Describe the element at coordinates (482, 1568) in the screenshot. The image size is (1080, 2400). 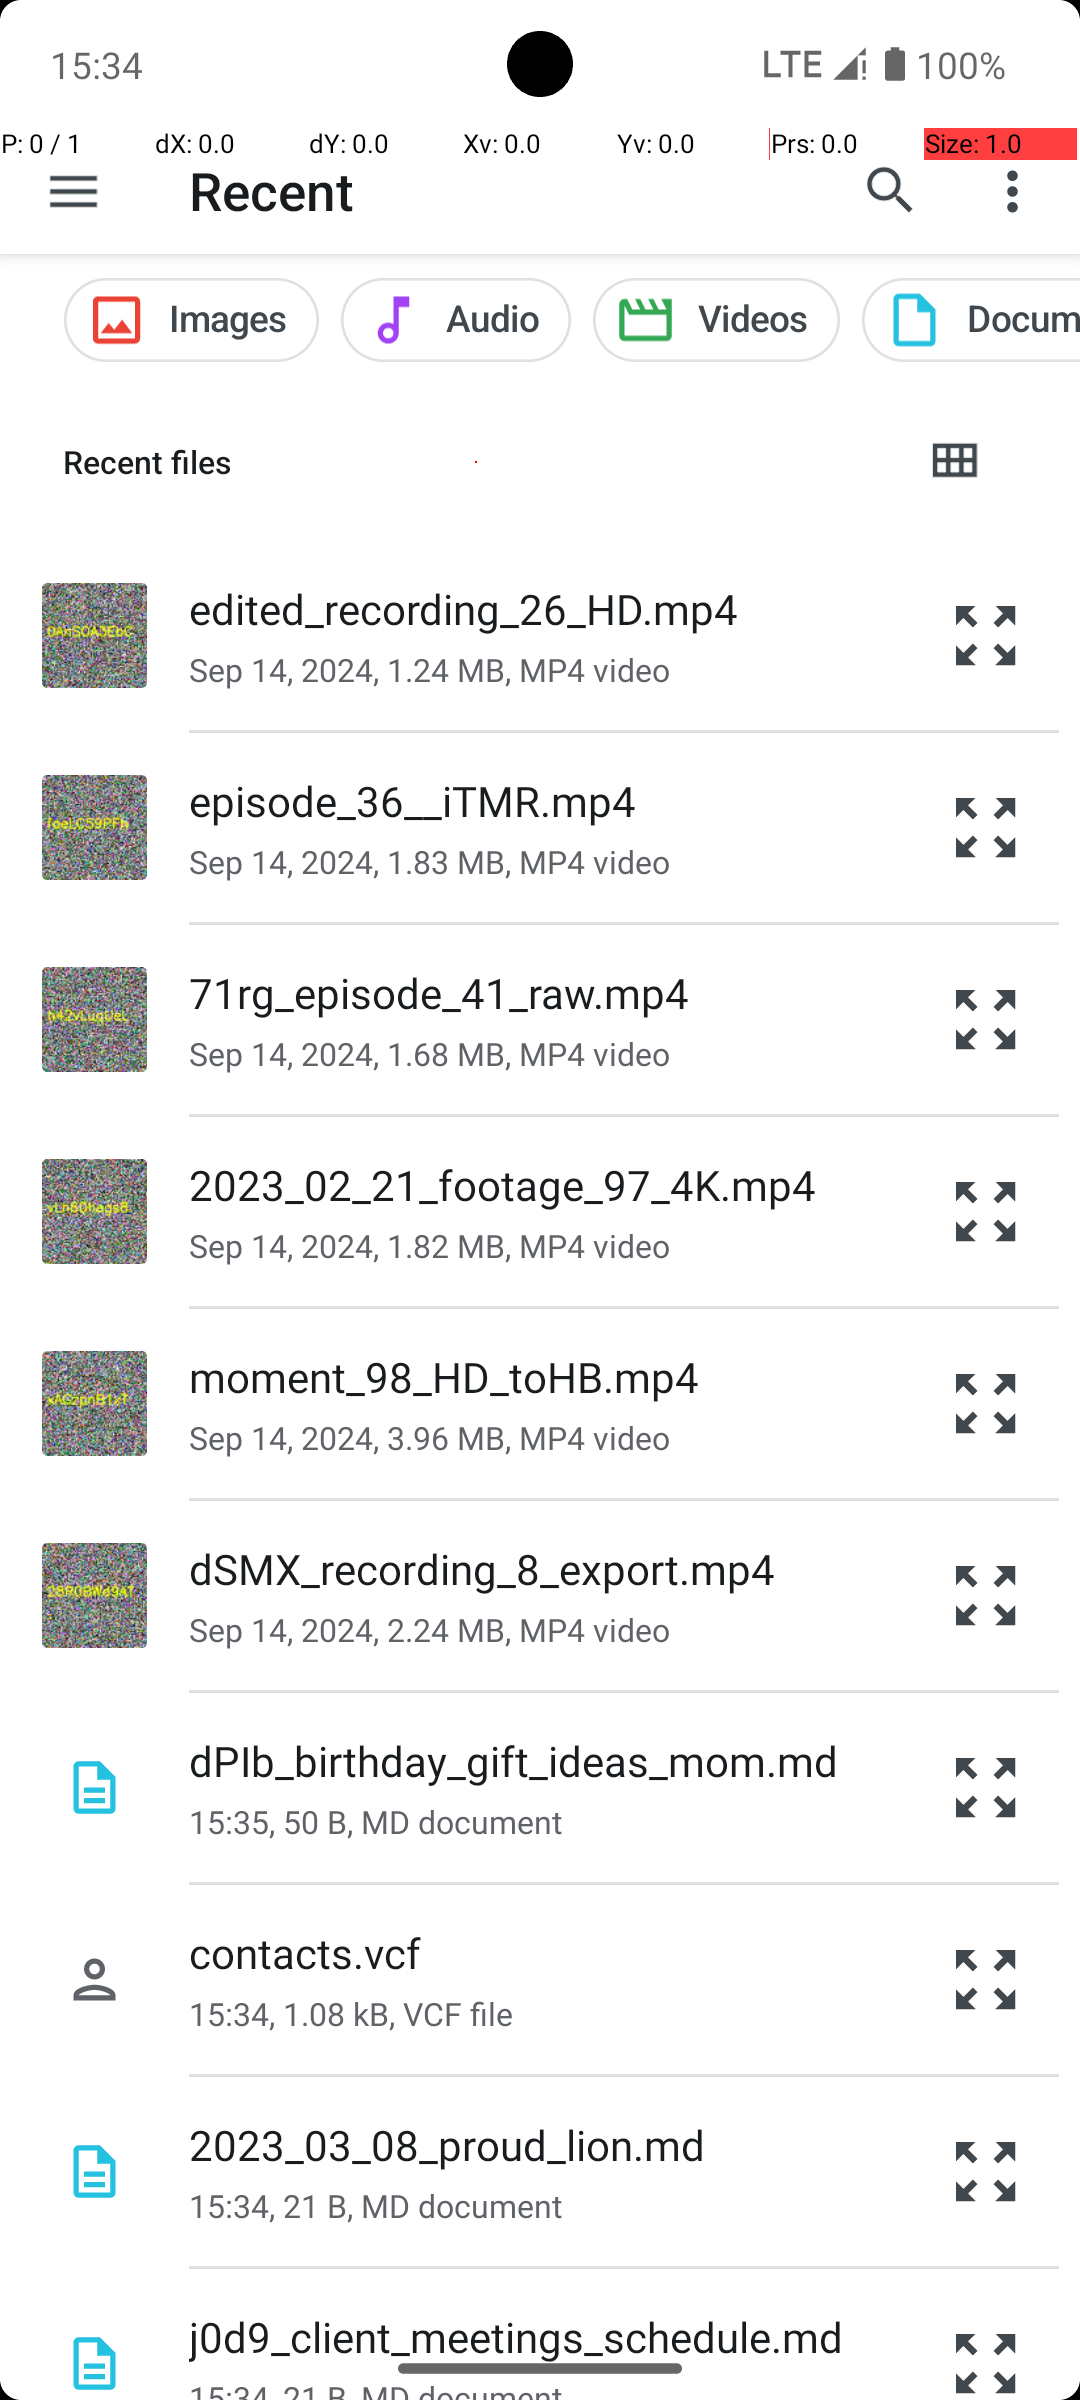
I see `dSMX_recording_8_export.mp4` at that location.